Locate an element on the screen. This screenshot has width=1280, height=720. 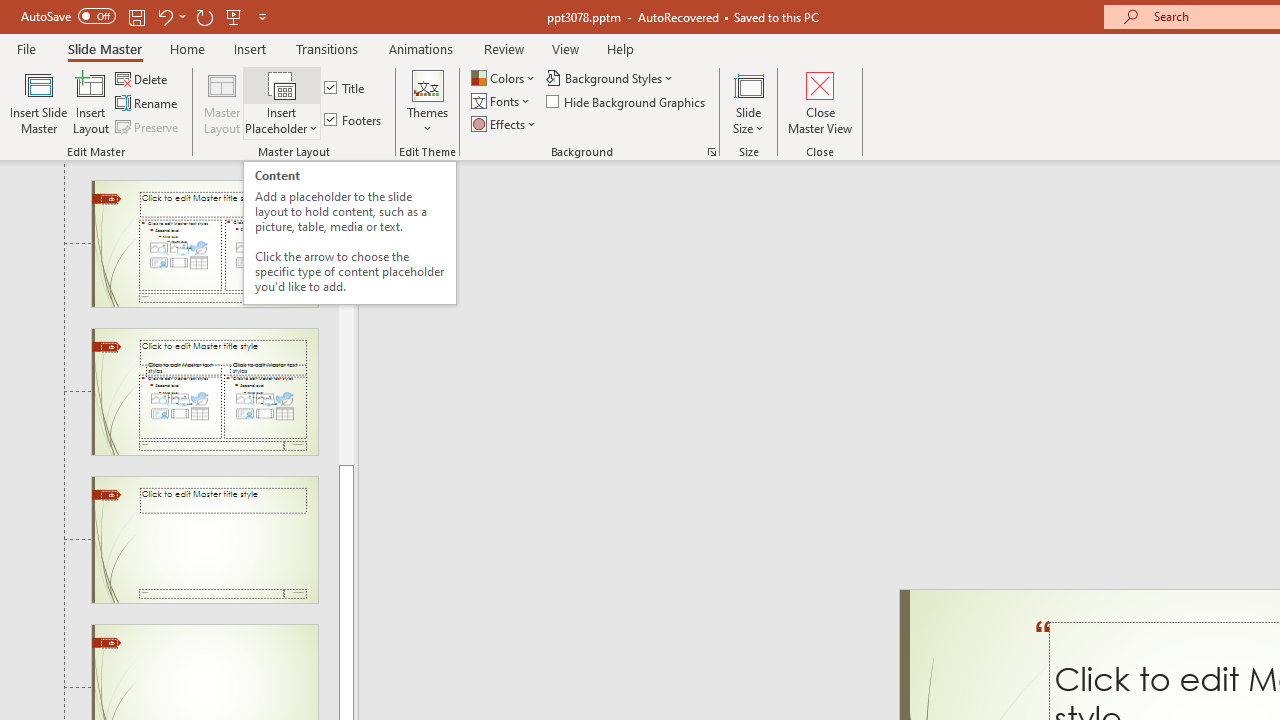
Preserve is located at coordinates (148, 126).